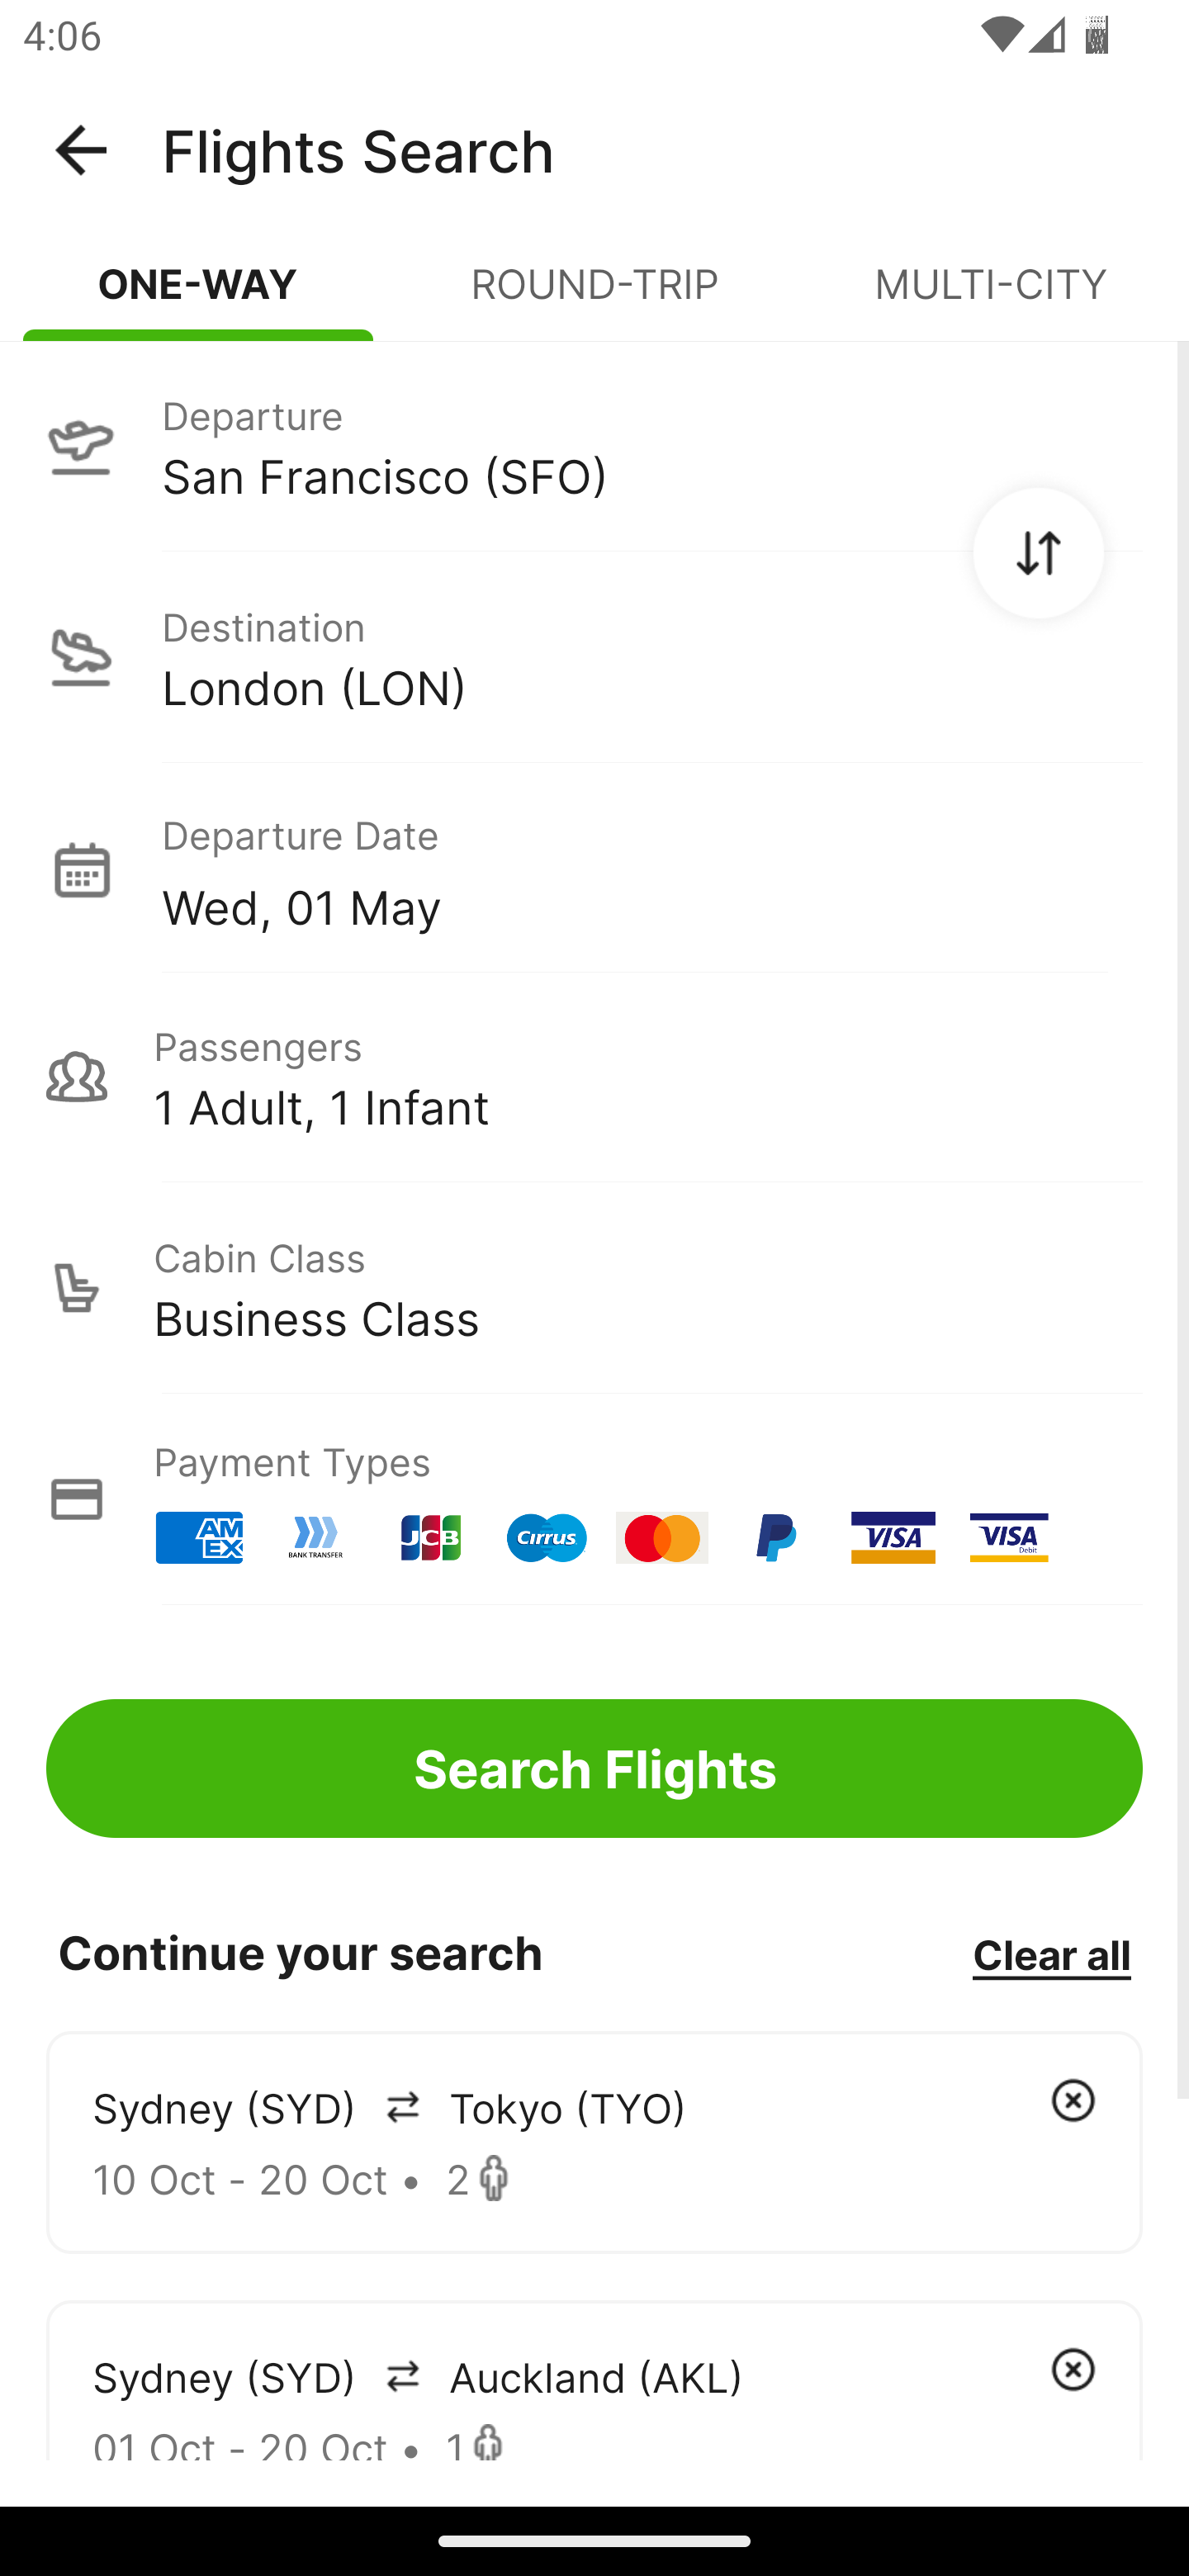  What do you see at coordinates (651, 869) in the screenshot?
I see `Departure Date Wed, 01 May` at bounding box center [651, 869].